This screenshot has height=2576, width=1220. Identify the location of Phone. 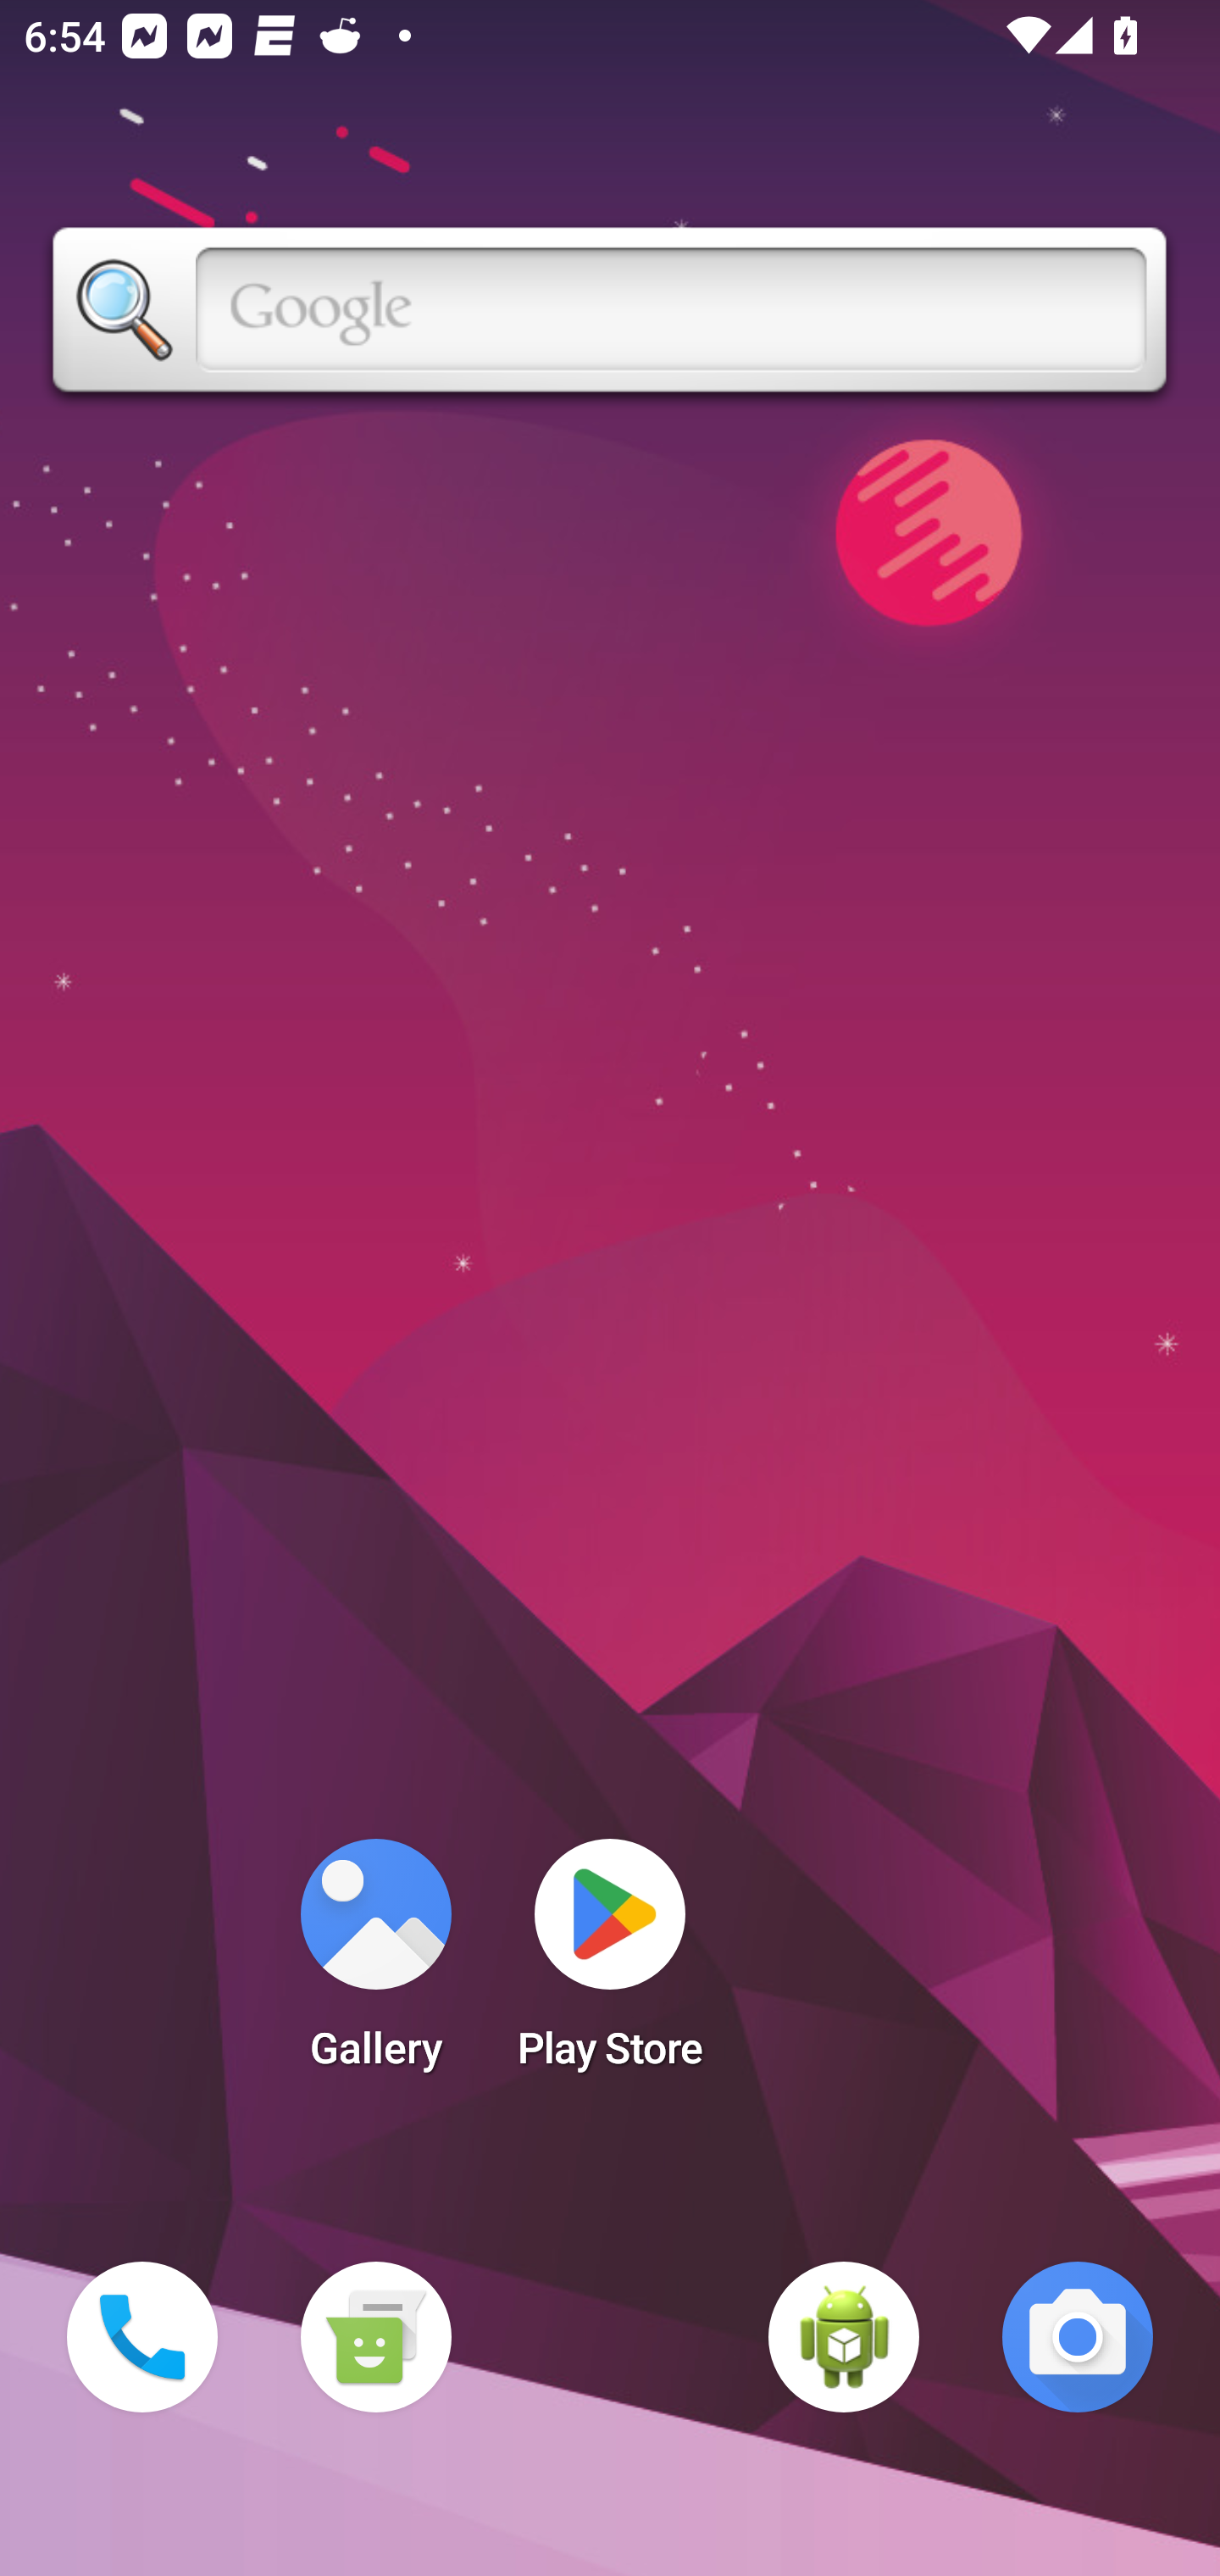
(142, 2337).